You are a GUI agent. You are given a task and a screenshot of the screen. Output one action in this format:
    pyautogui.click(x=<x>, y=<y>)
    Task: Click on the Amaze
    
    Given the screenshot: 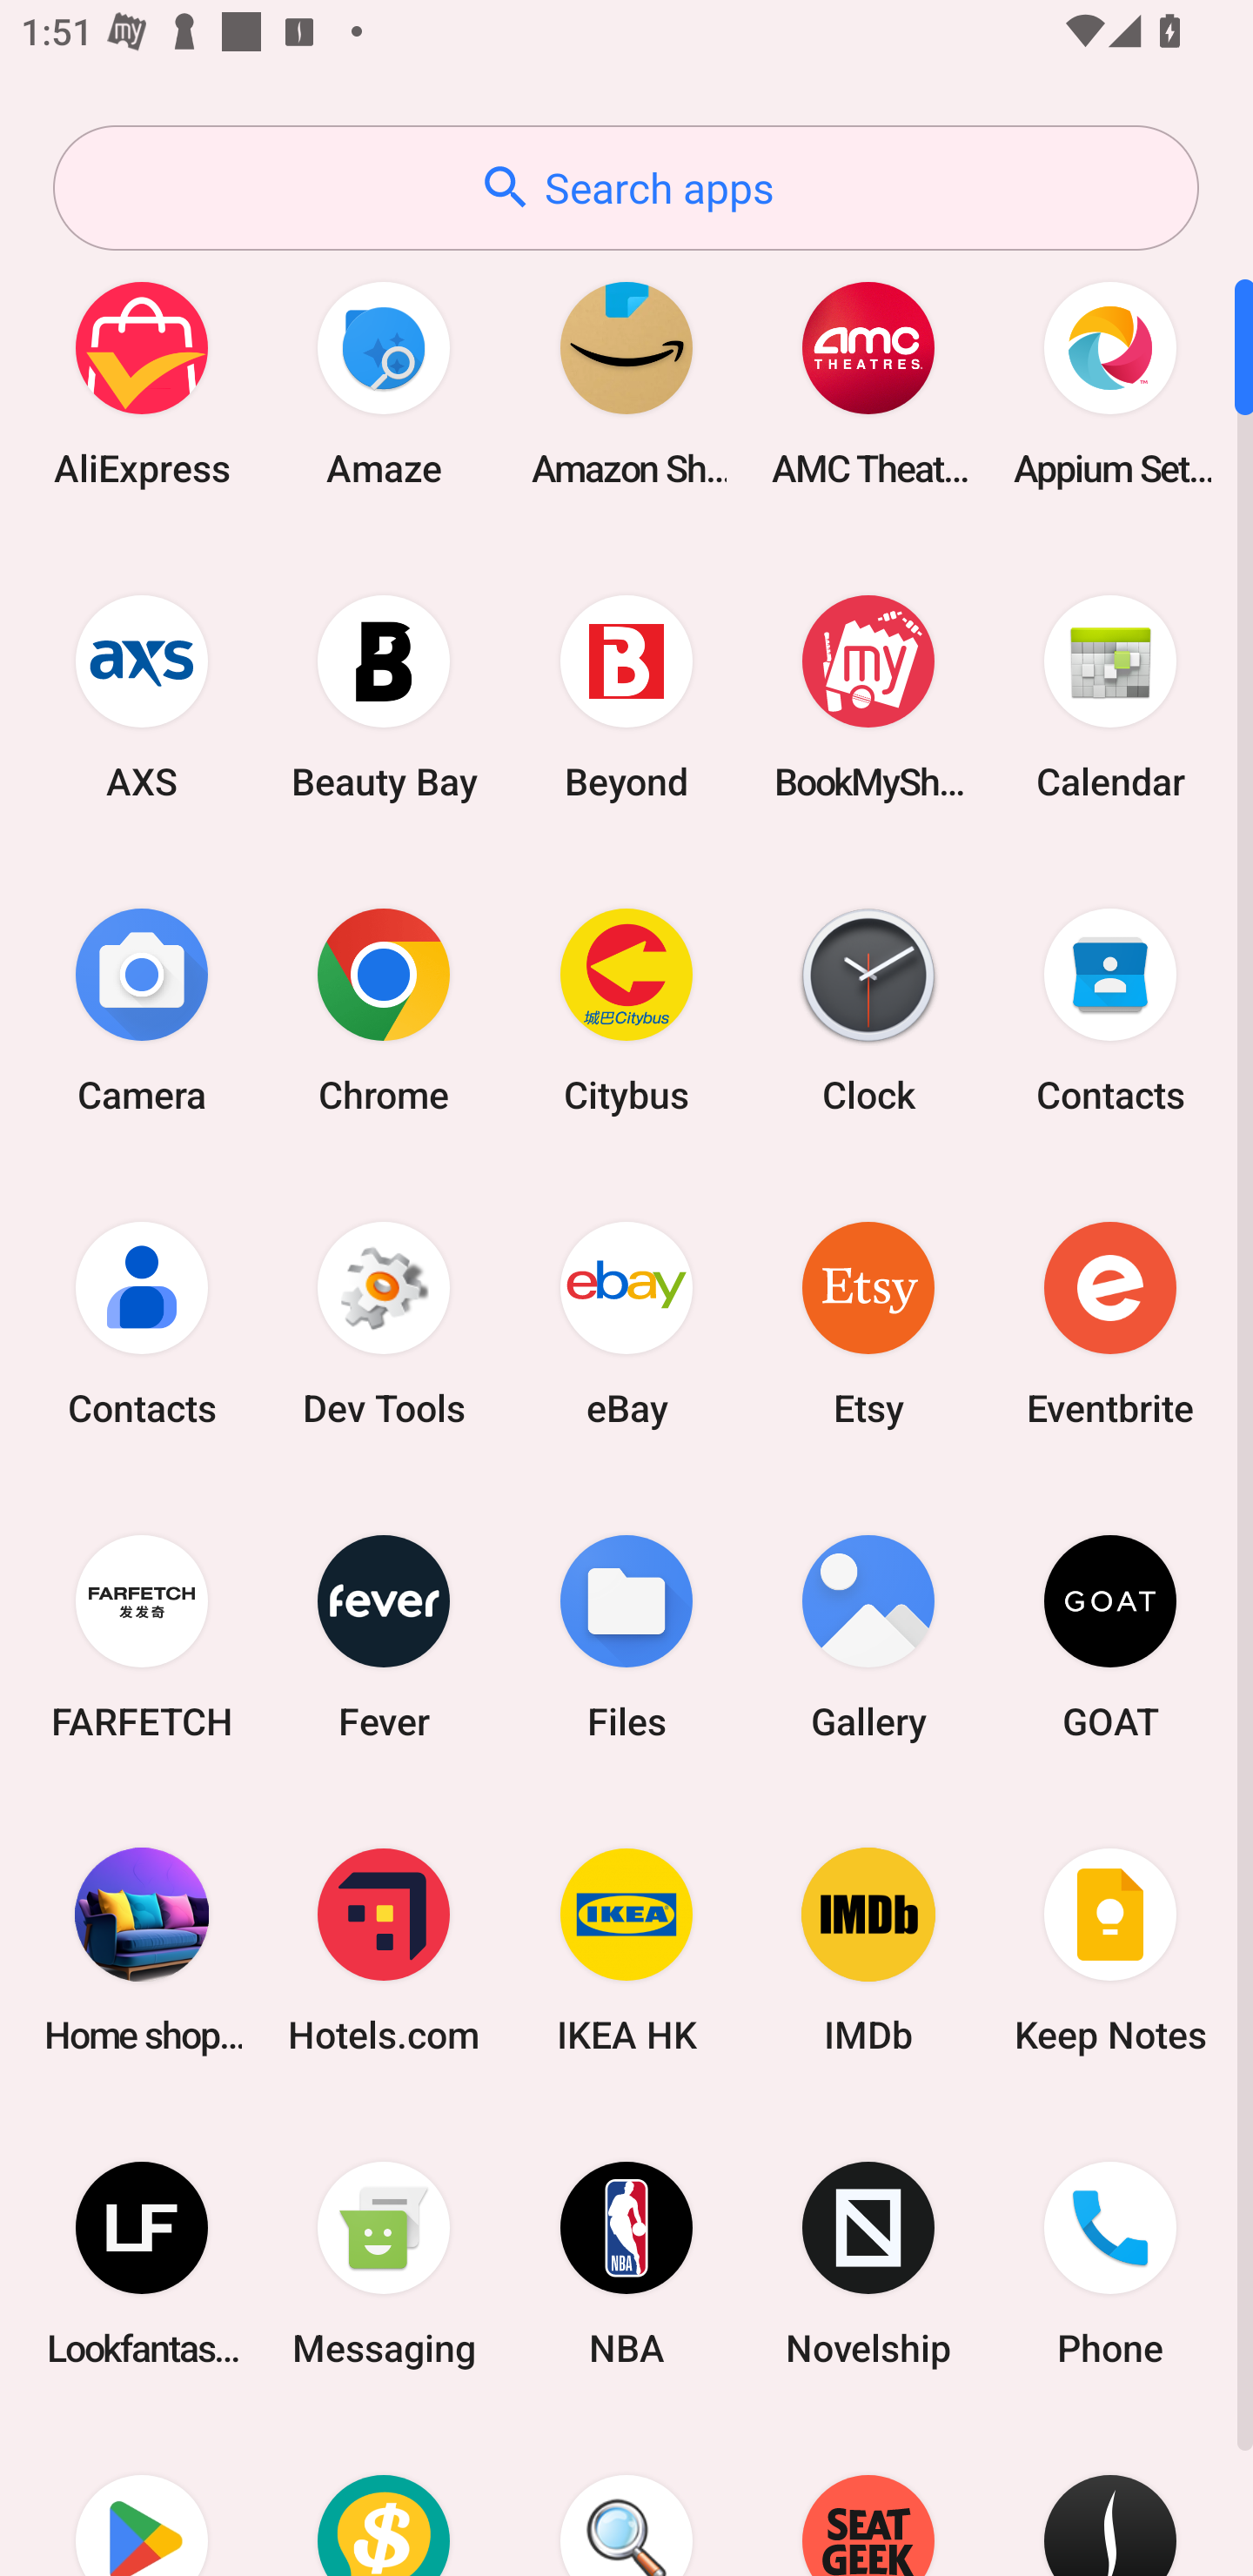 What is the action you would take?
    pyautogui.click(x=384, y=383)
    